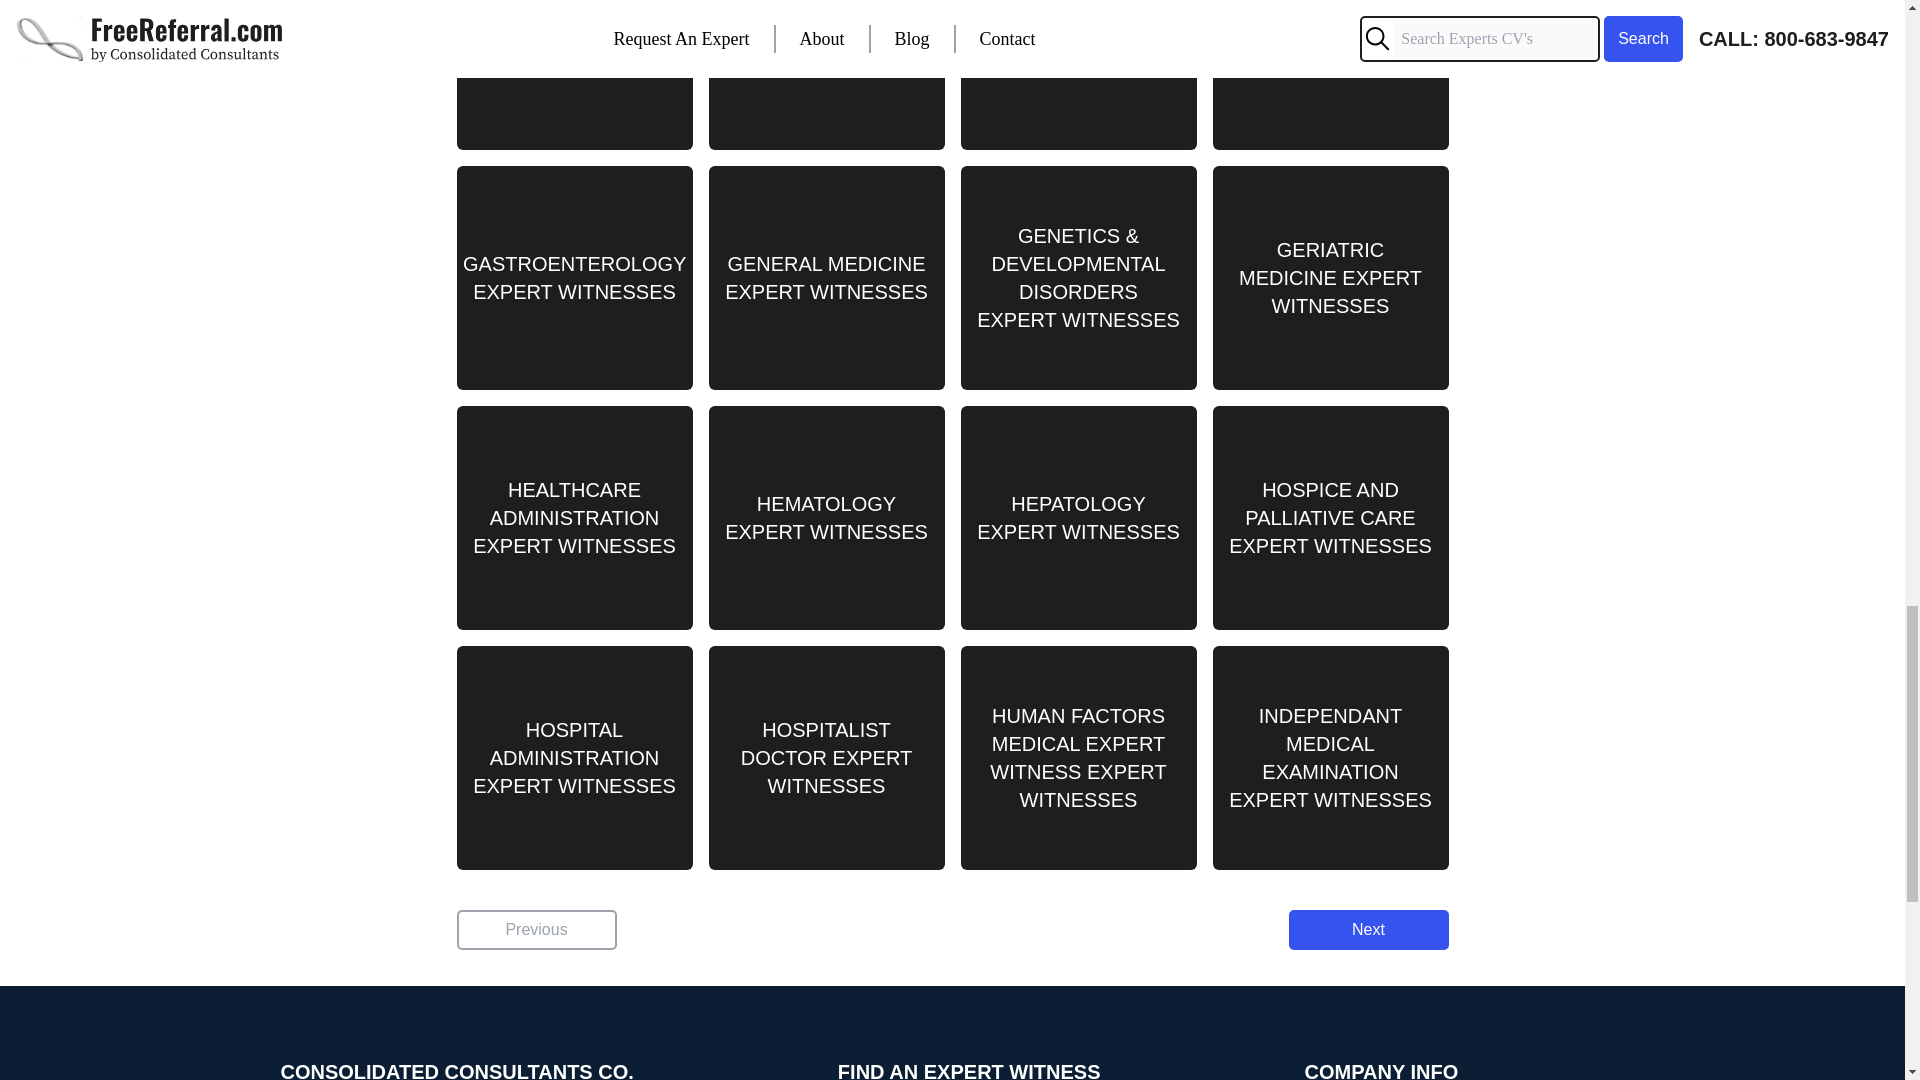 The height and width of the screenshot is (1080, 1920). I want to click on FAMILY MEDICINE EXPERT WITNESSES, so click(574, 75).